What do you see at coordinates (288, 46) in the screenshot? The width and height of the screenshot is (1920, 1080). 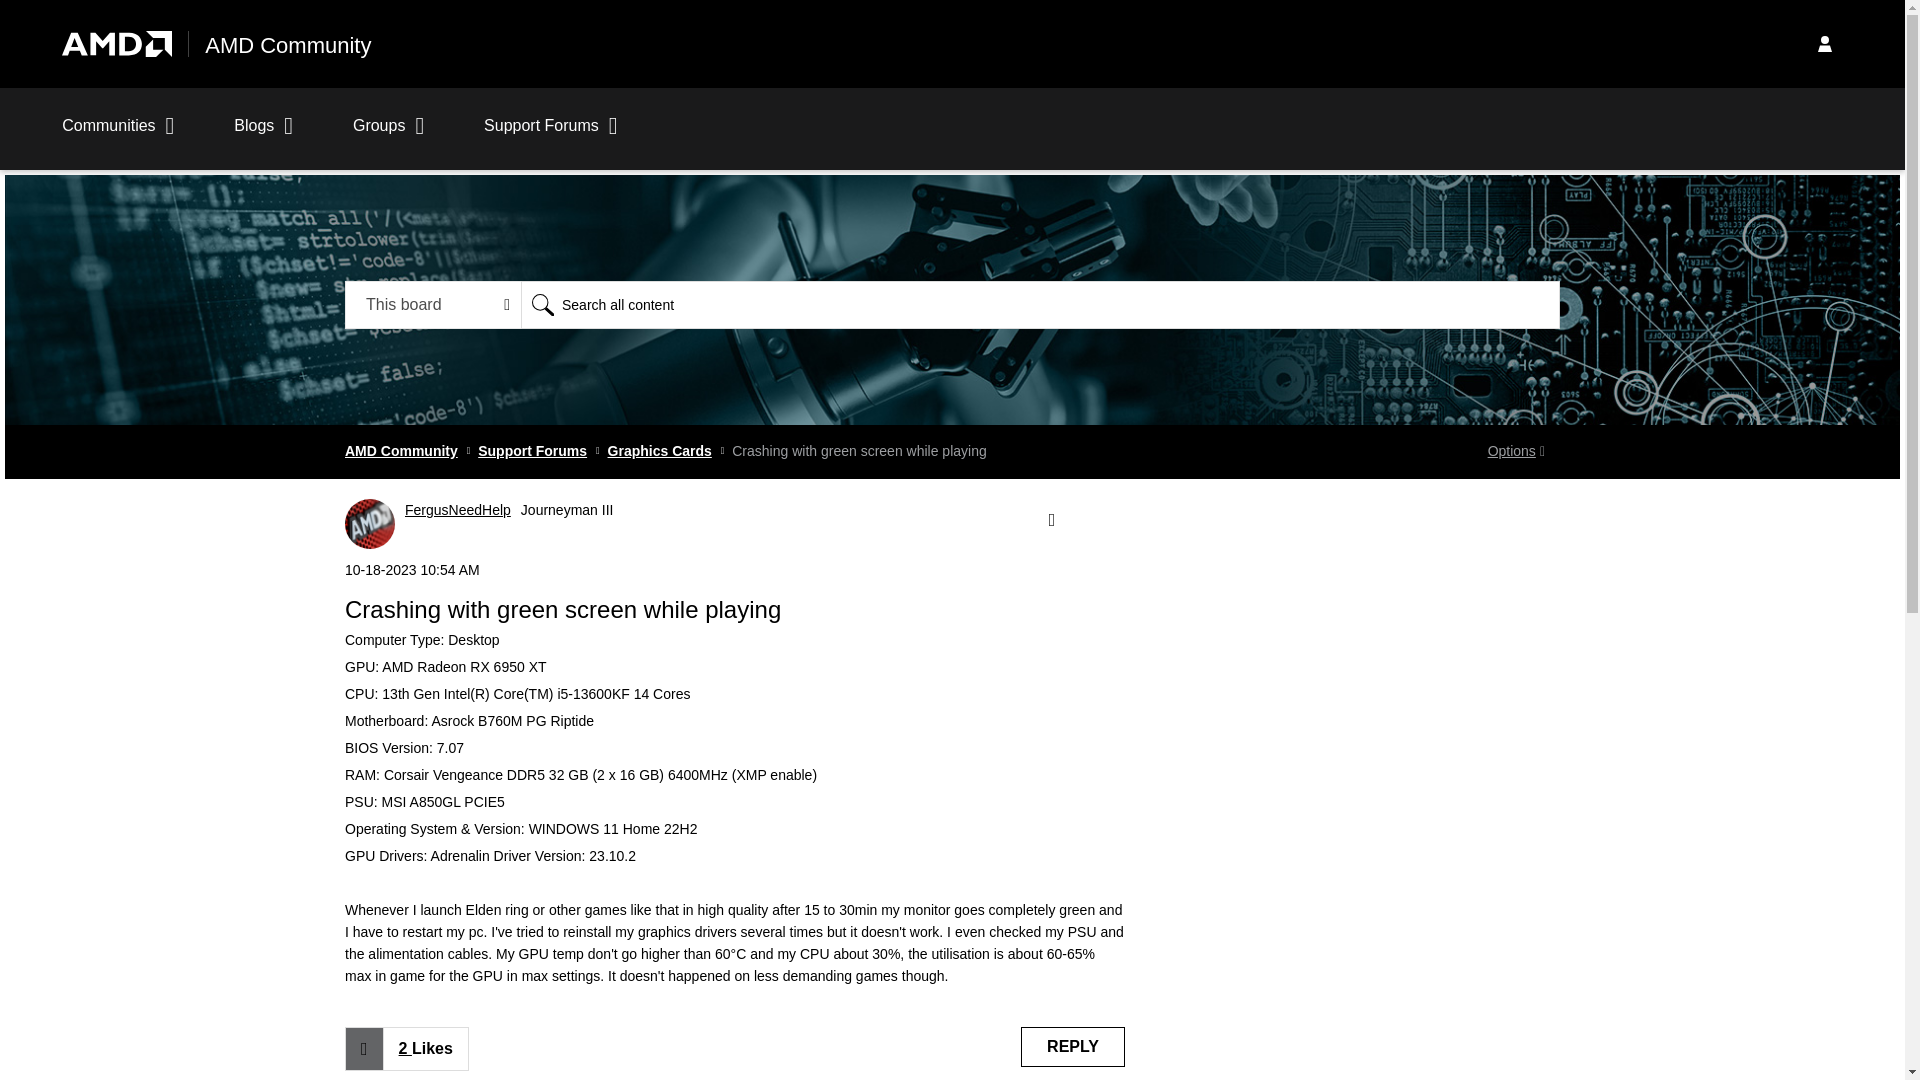 I see `AMD Community` at bounding box center [288, 46].